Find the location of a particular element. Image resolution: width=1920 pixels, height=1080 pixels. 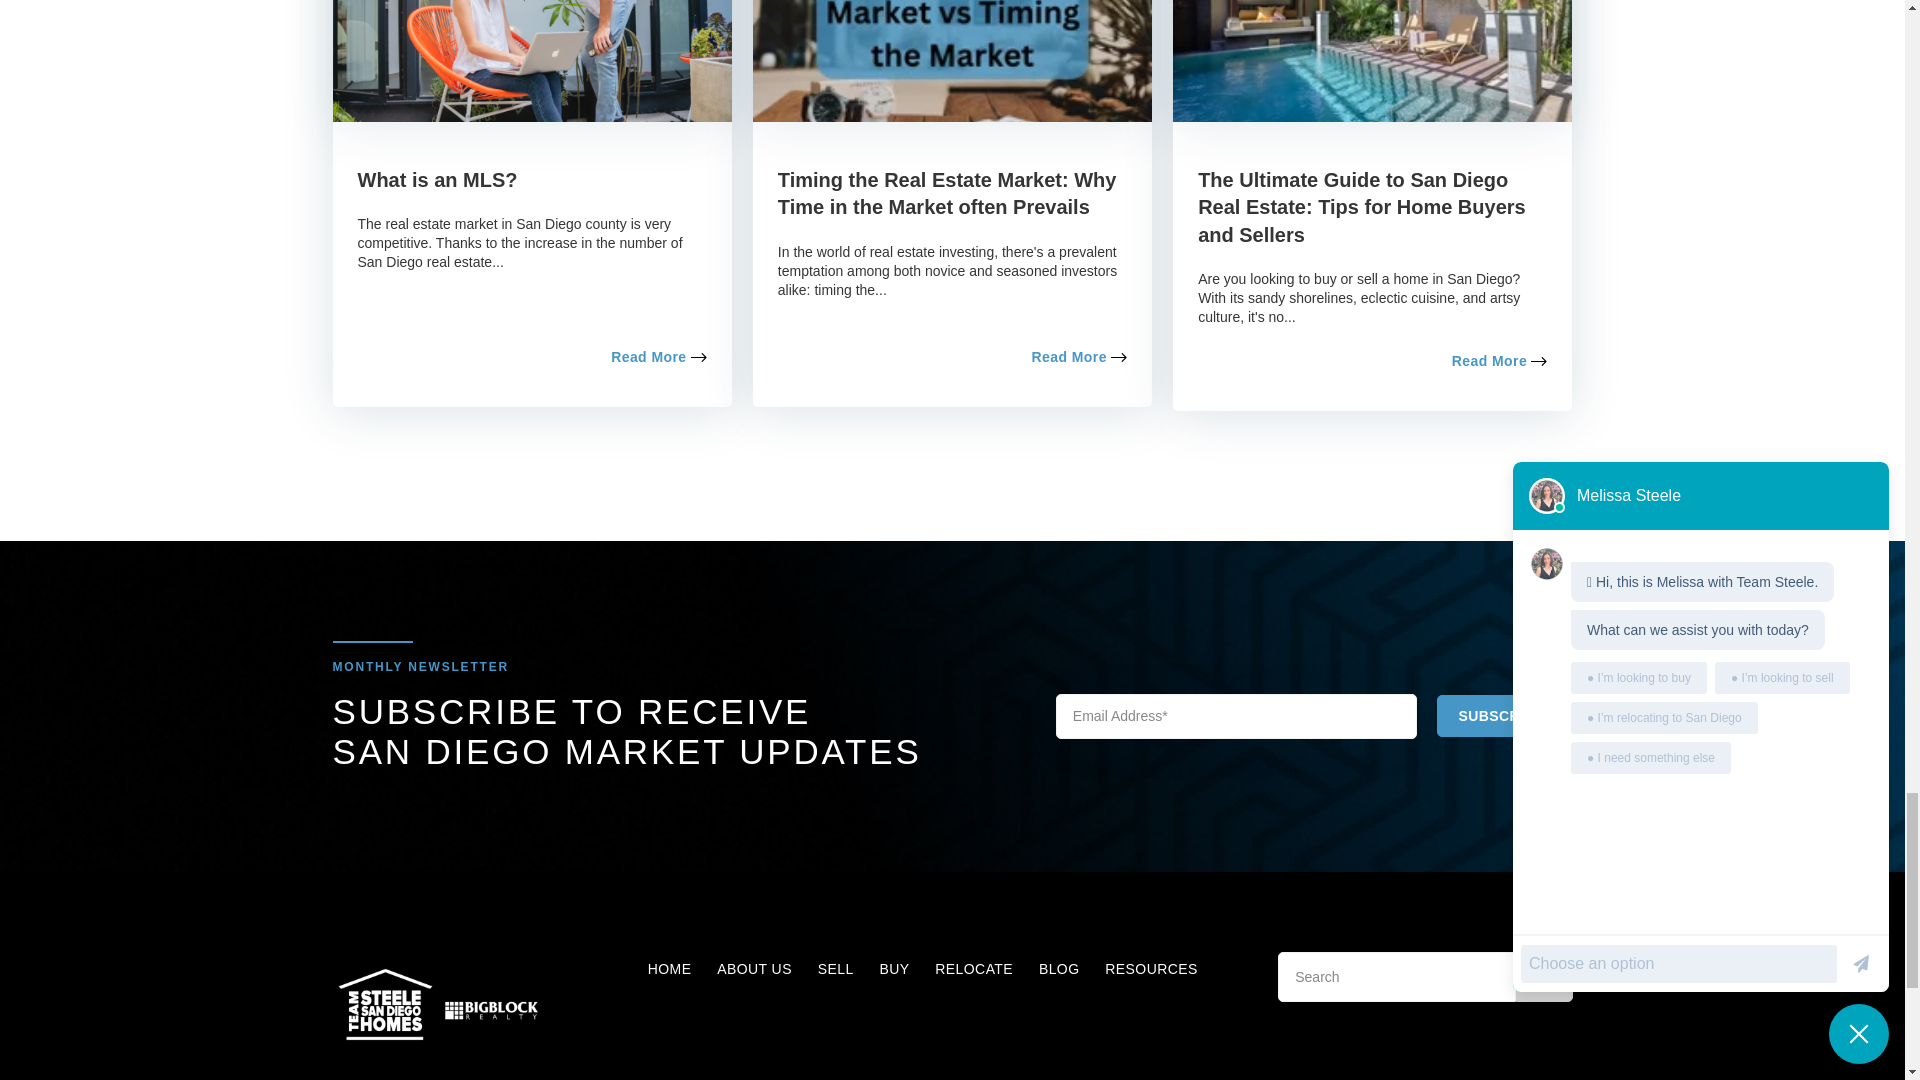

Read More is located at coordinates (658, 356).